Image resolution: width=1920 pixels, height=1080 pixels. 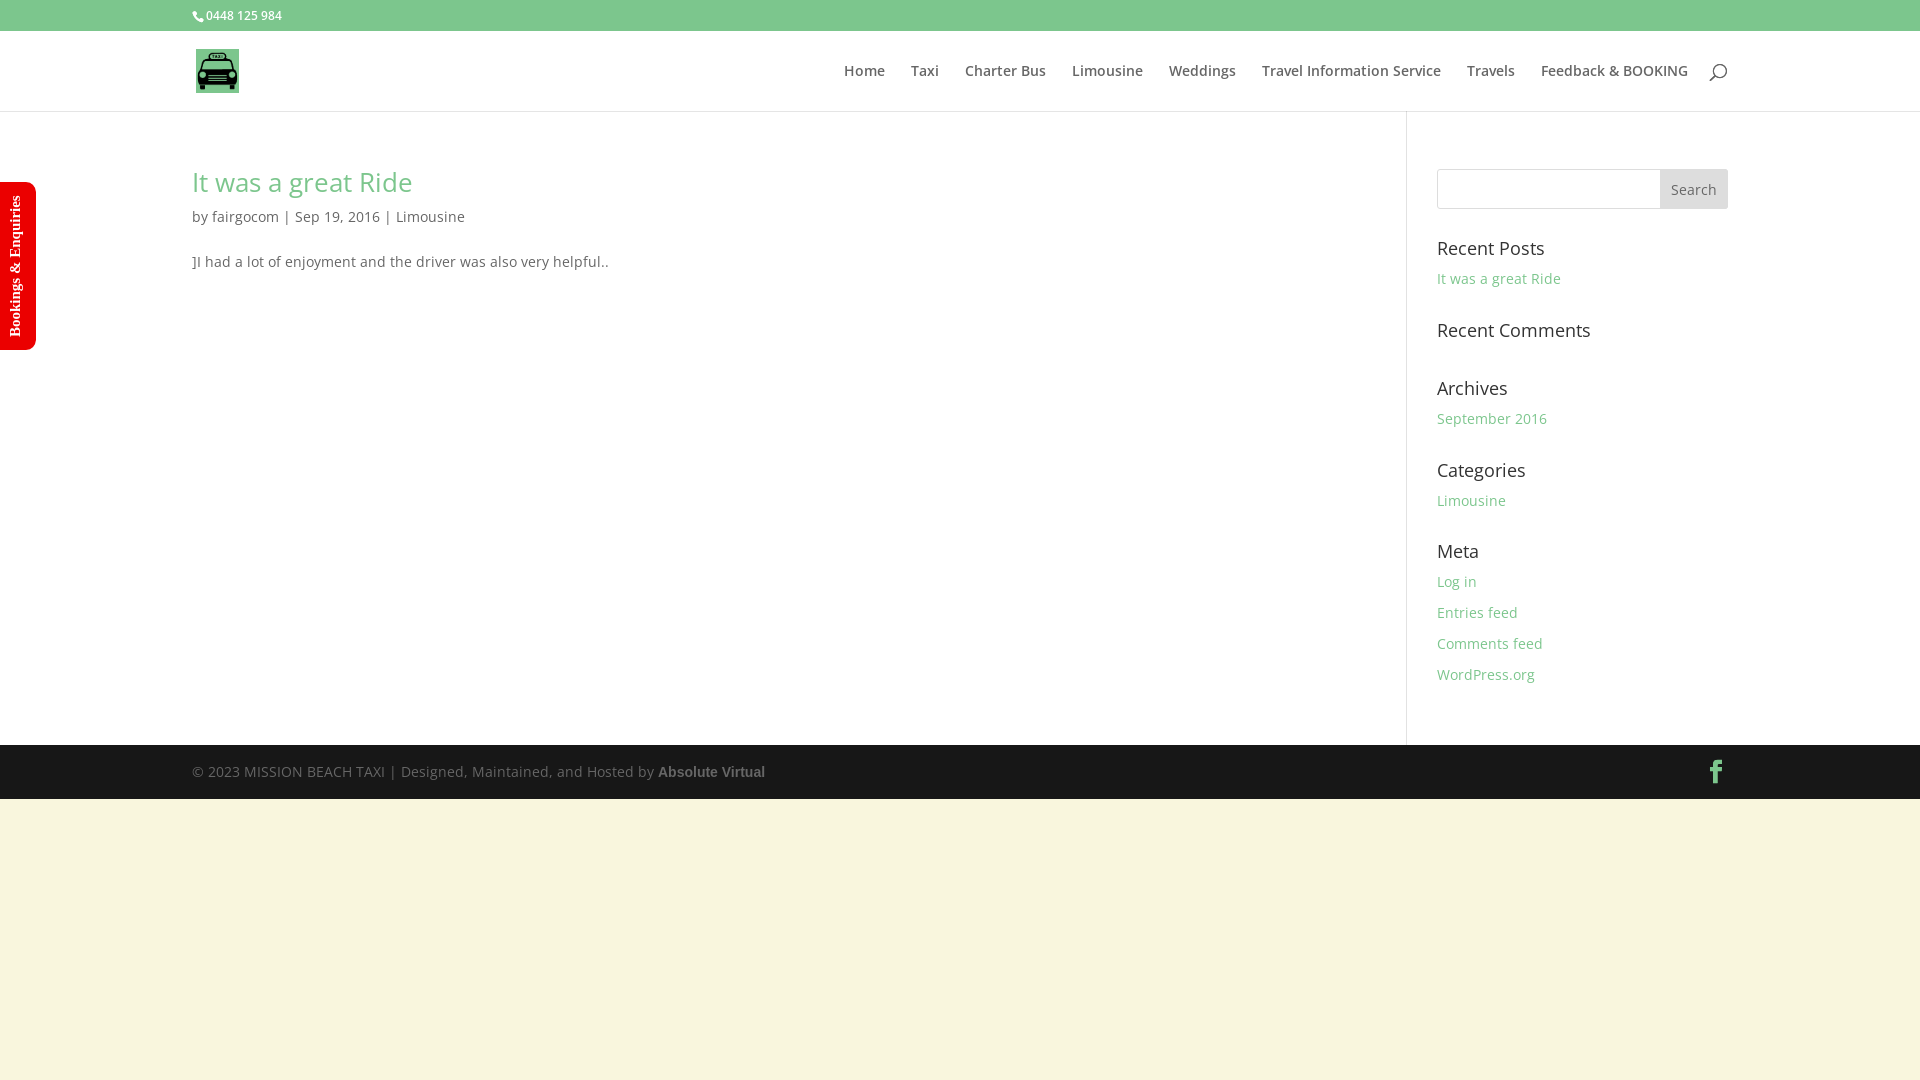 What do you see at coordinates (712, 772) in the screenshot?
I see `Absolute Virtual` at bounding box center [712, 772].